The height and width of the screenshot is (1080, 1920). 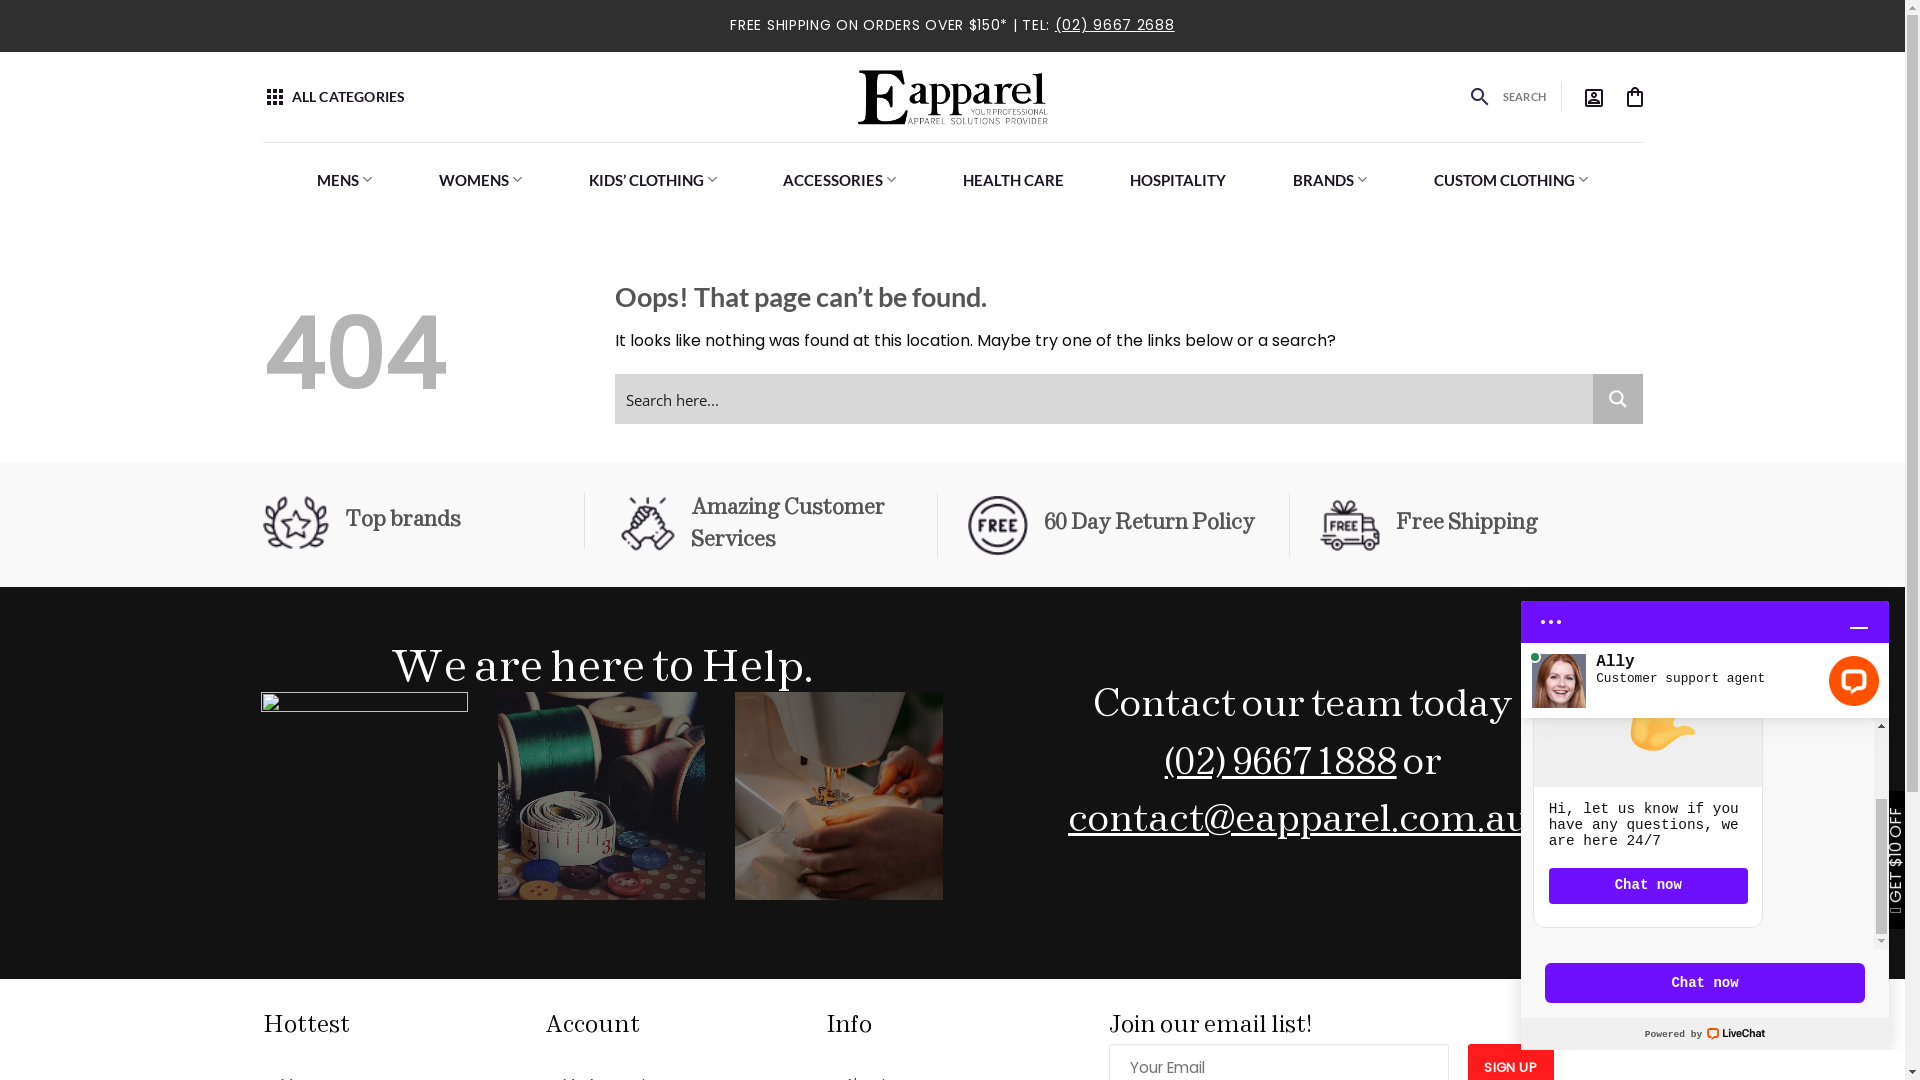 I want to click on Cart, so click(x=1634, y=97).